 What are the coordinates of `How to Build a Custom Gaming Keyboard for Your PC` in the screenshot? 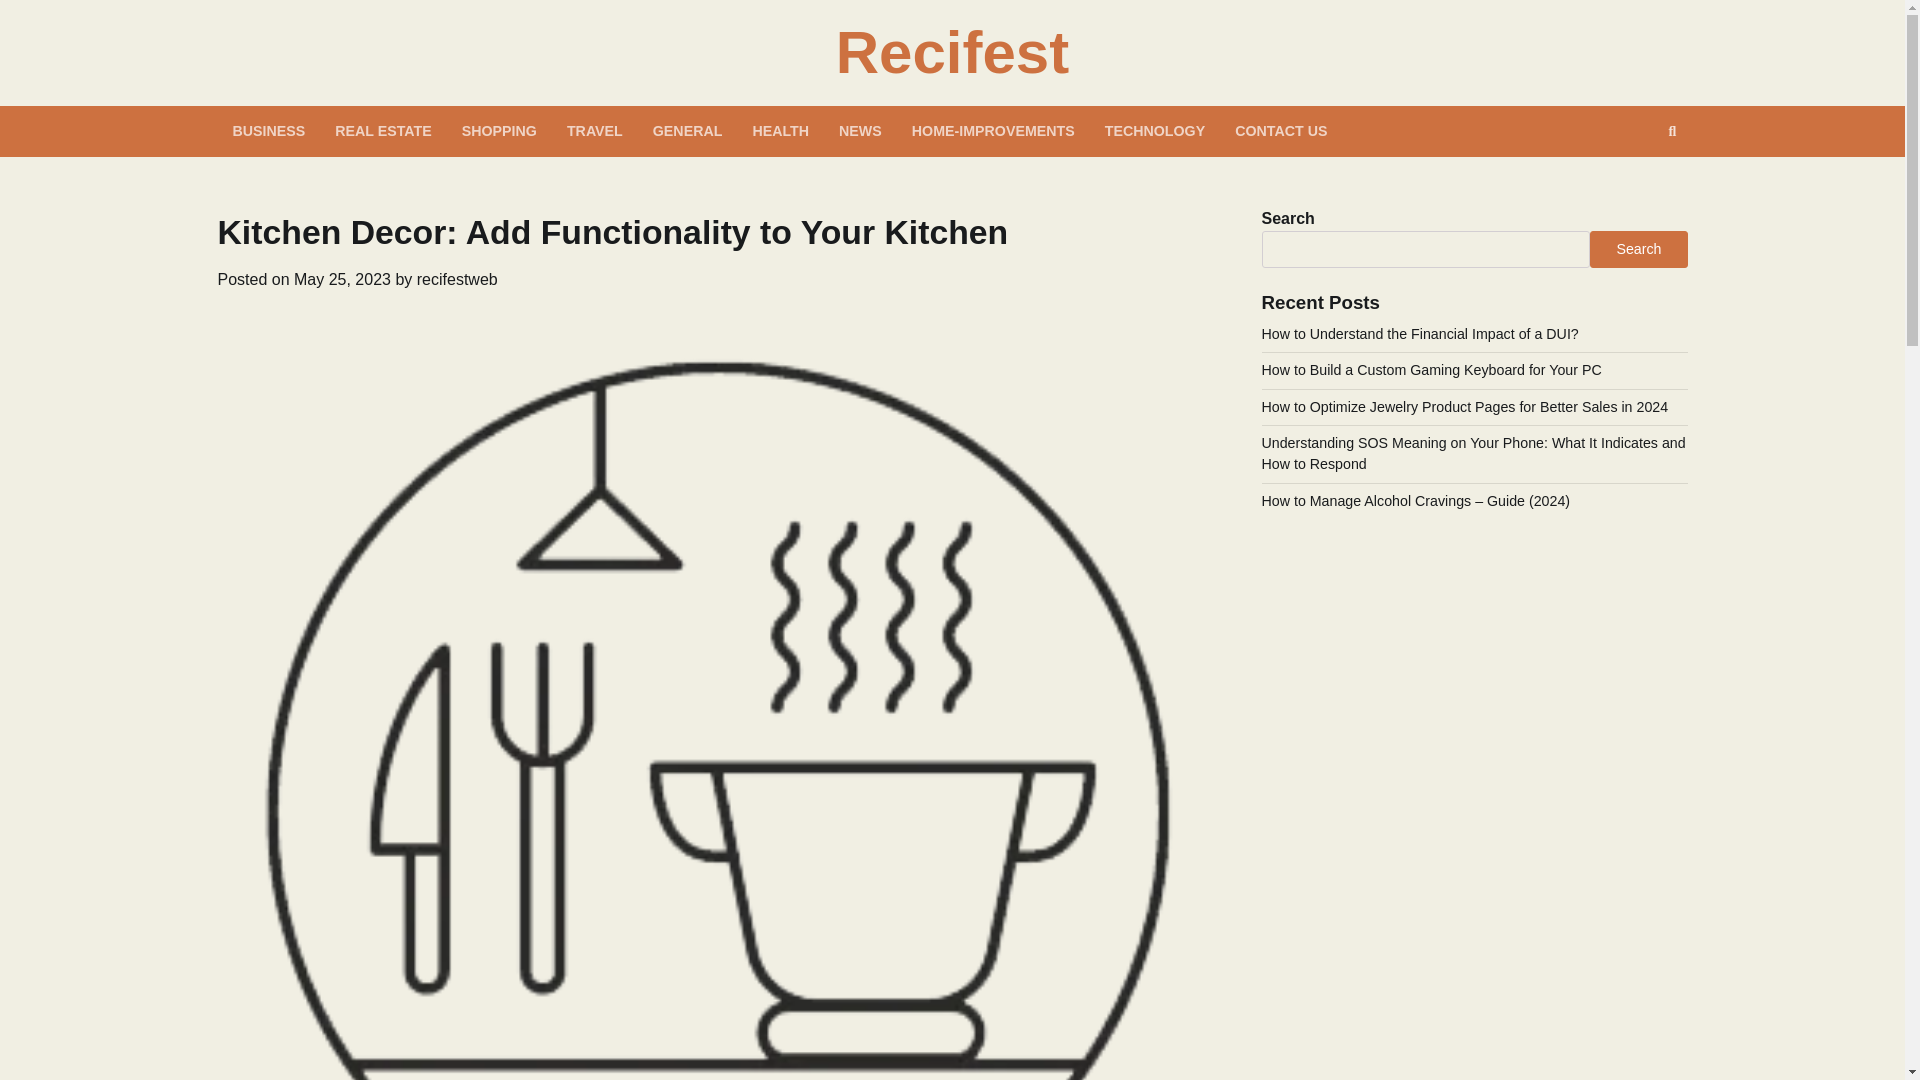 It's located at (1431, 370).